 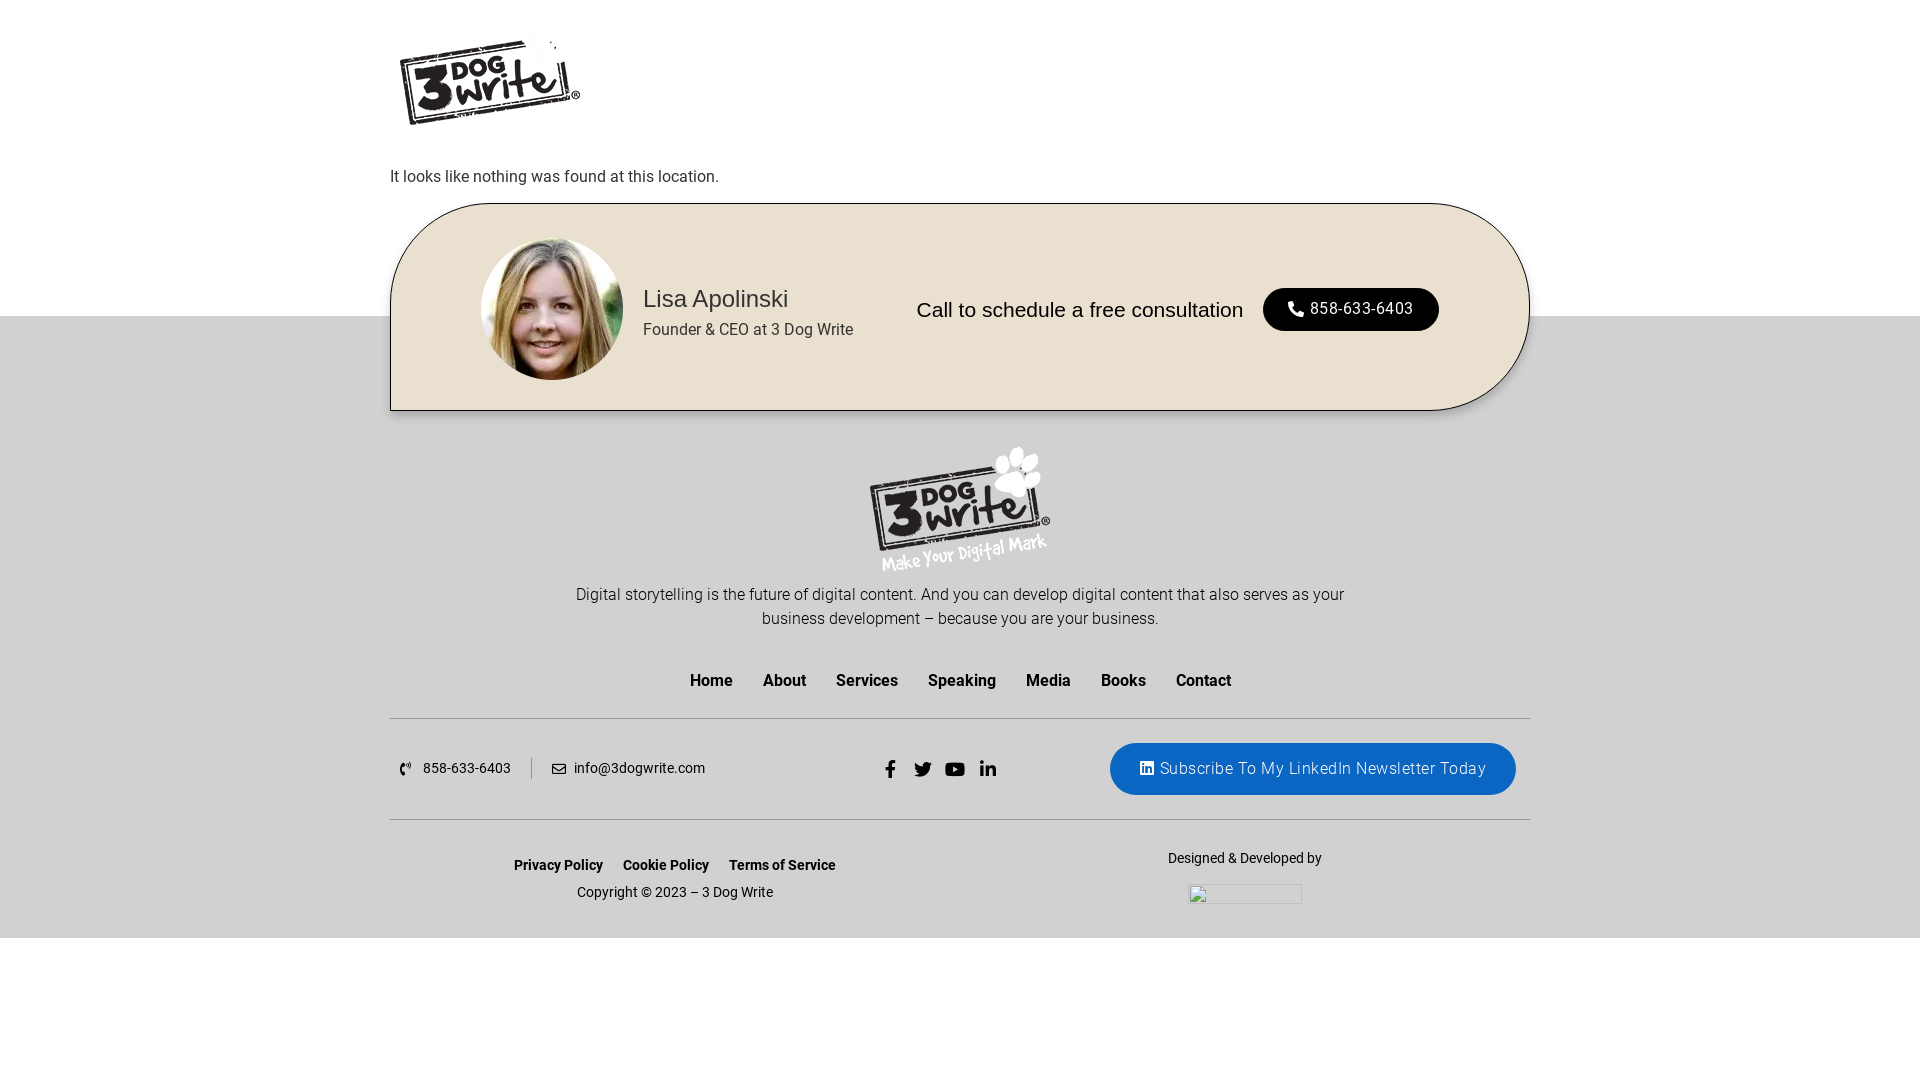 What do you see at coordinates (1124, 681) in the screenshot?
I see `Books` at bounding box center [1124, 681].